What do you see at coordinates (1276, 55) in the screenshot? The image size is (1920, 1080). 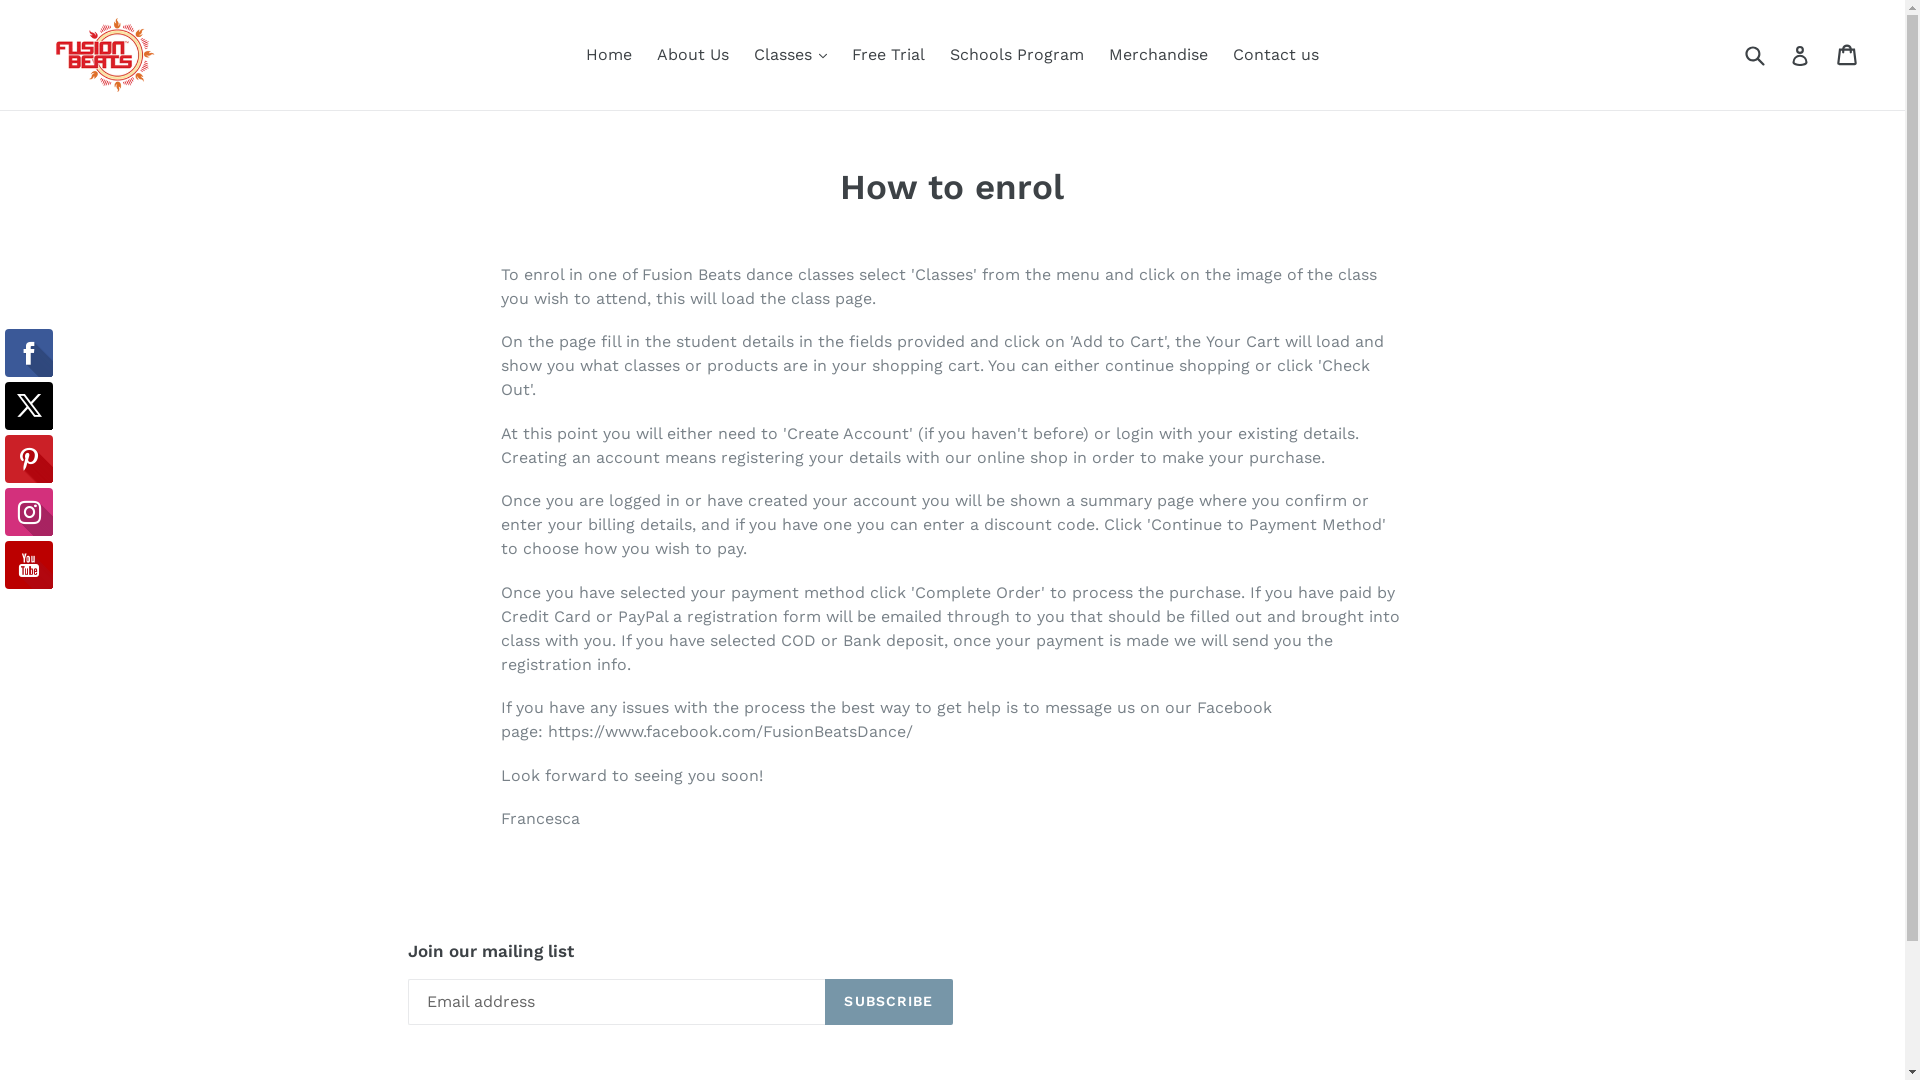 I see `Contact us` at bounding box center [1276, 55].